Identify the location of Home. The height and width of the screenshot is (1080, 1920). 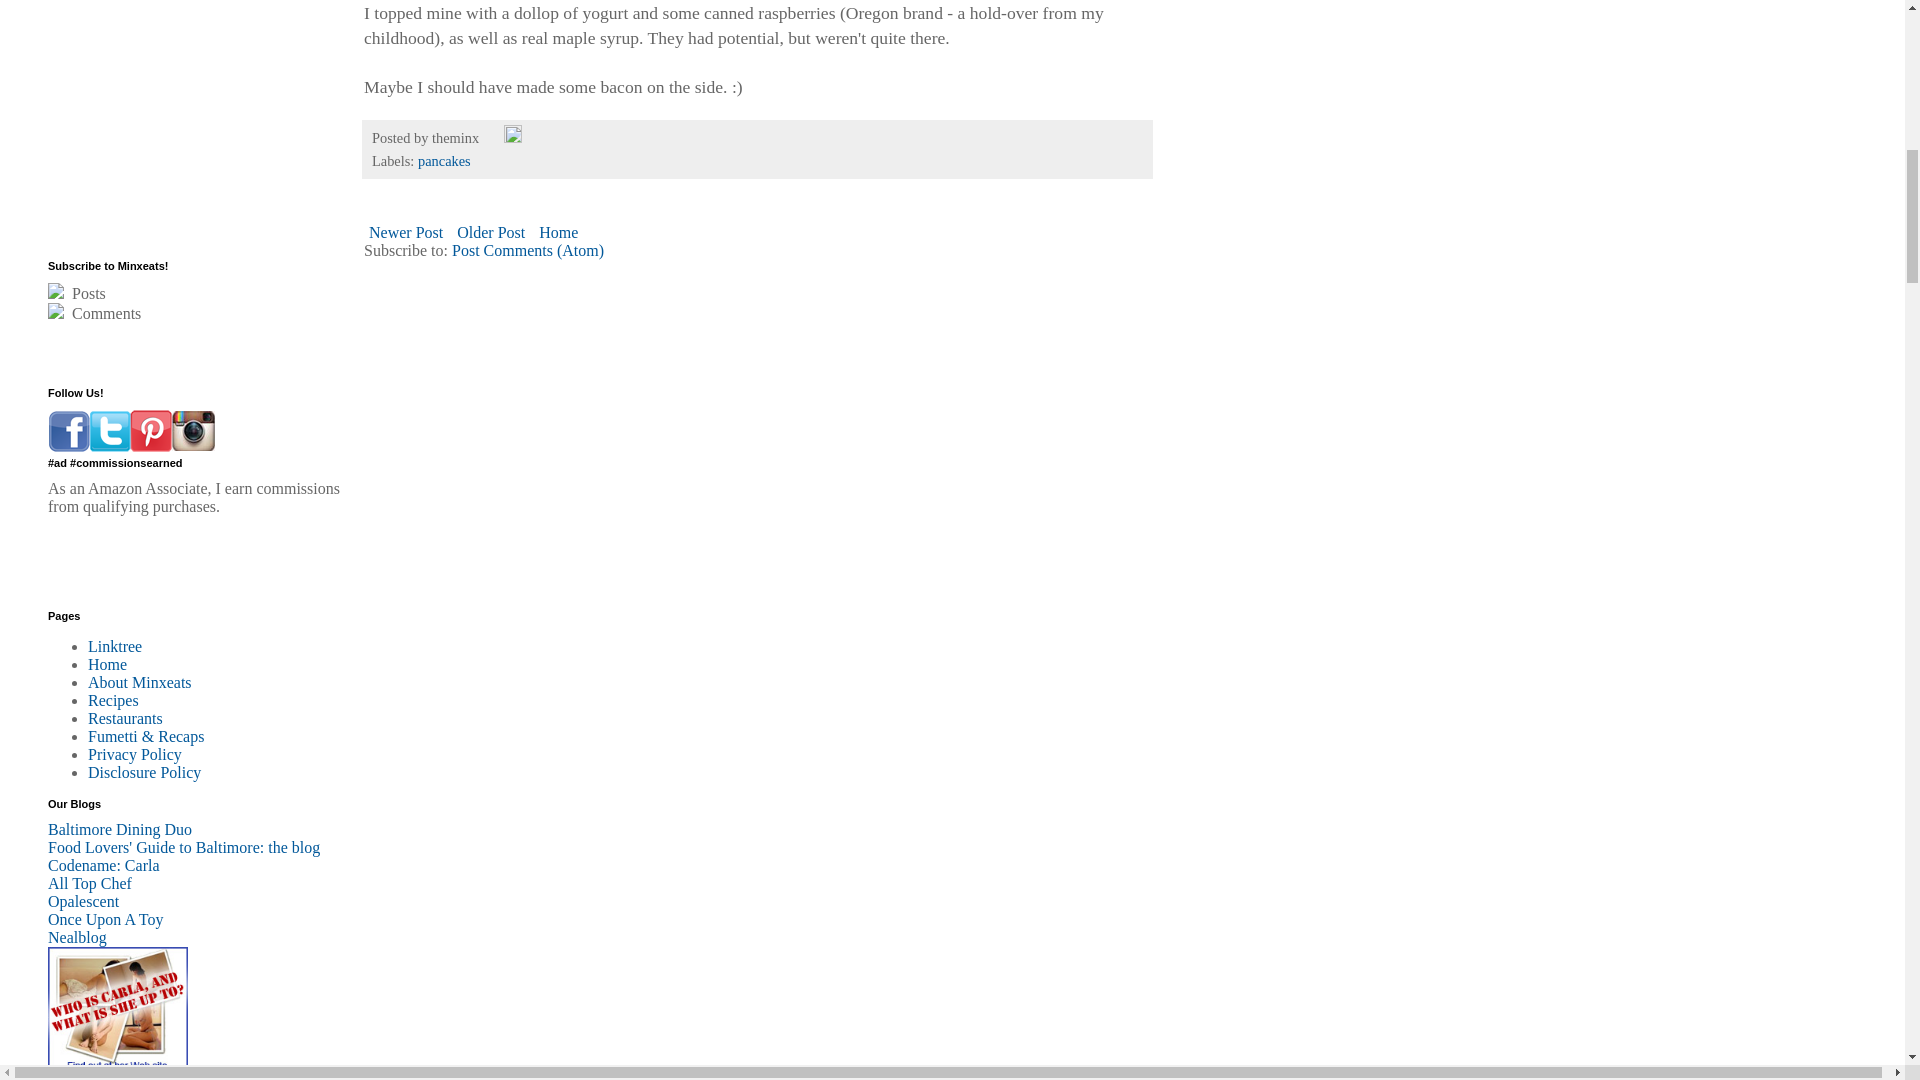
(558, 232).